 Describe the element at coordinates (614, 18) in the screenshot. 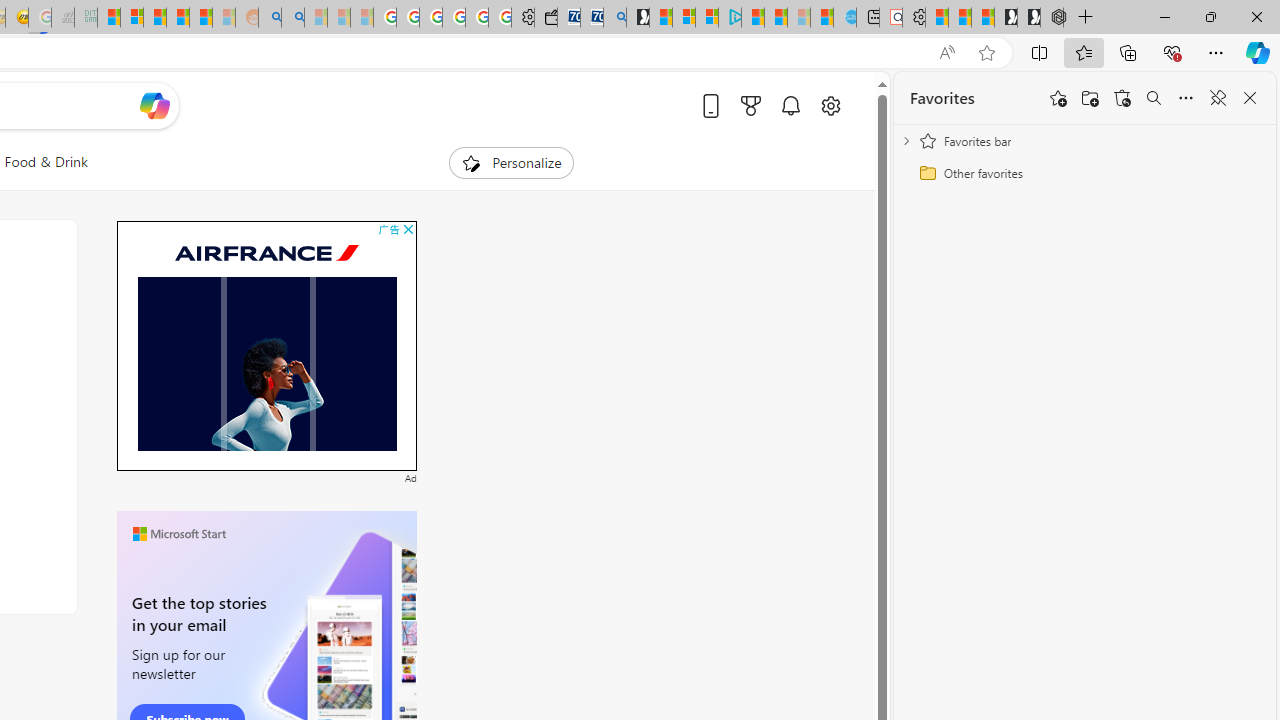

I see `Bing Real Estate - Home sales and rental listings` at that location.